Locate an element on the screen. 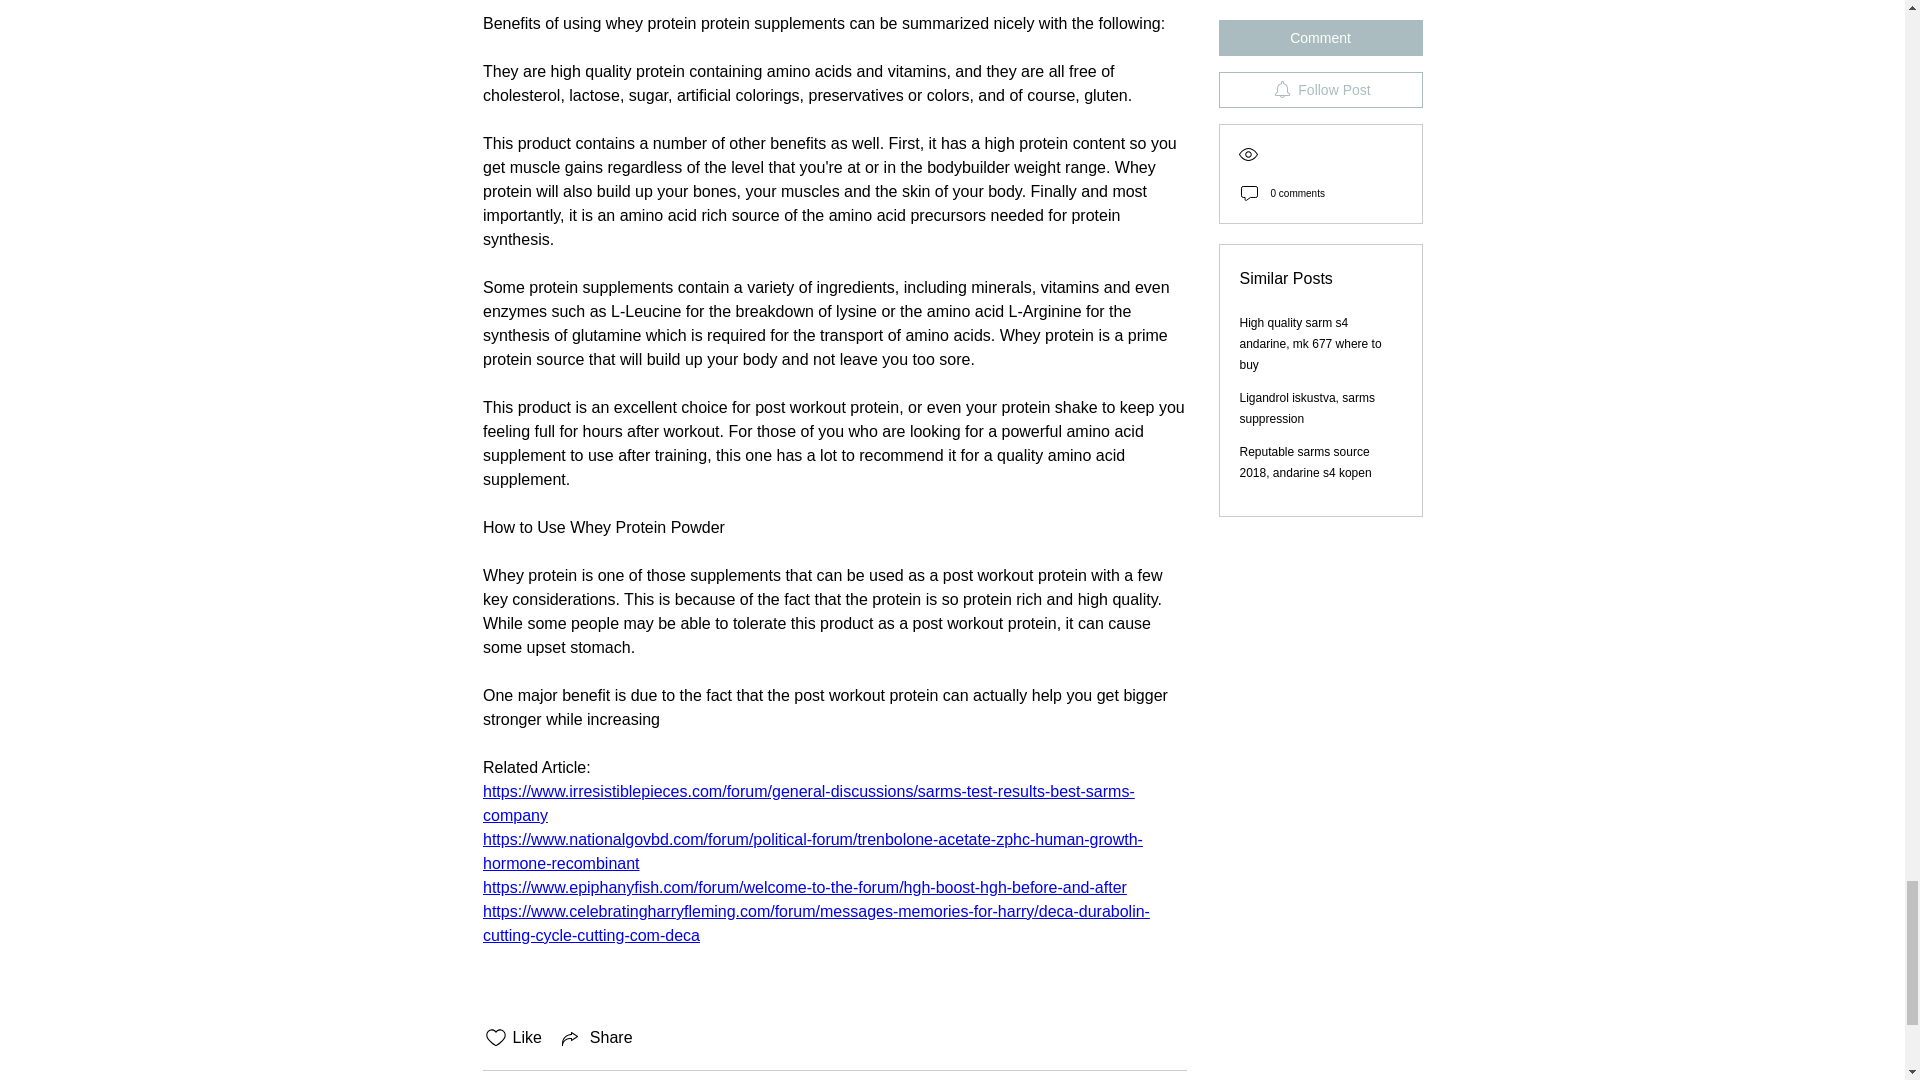 The height and width of the screenshot is (1080, 1920). Share is located at coordinates (596, 1038).